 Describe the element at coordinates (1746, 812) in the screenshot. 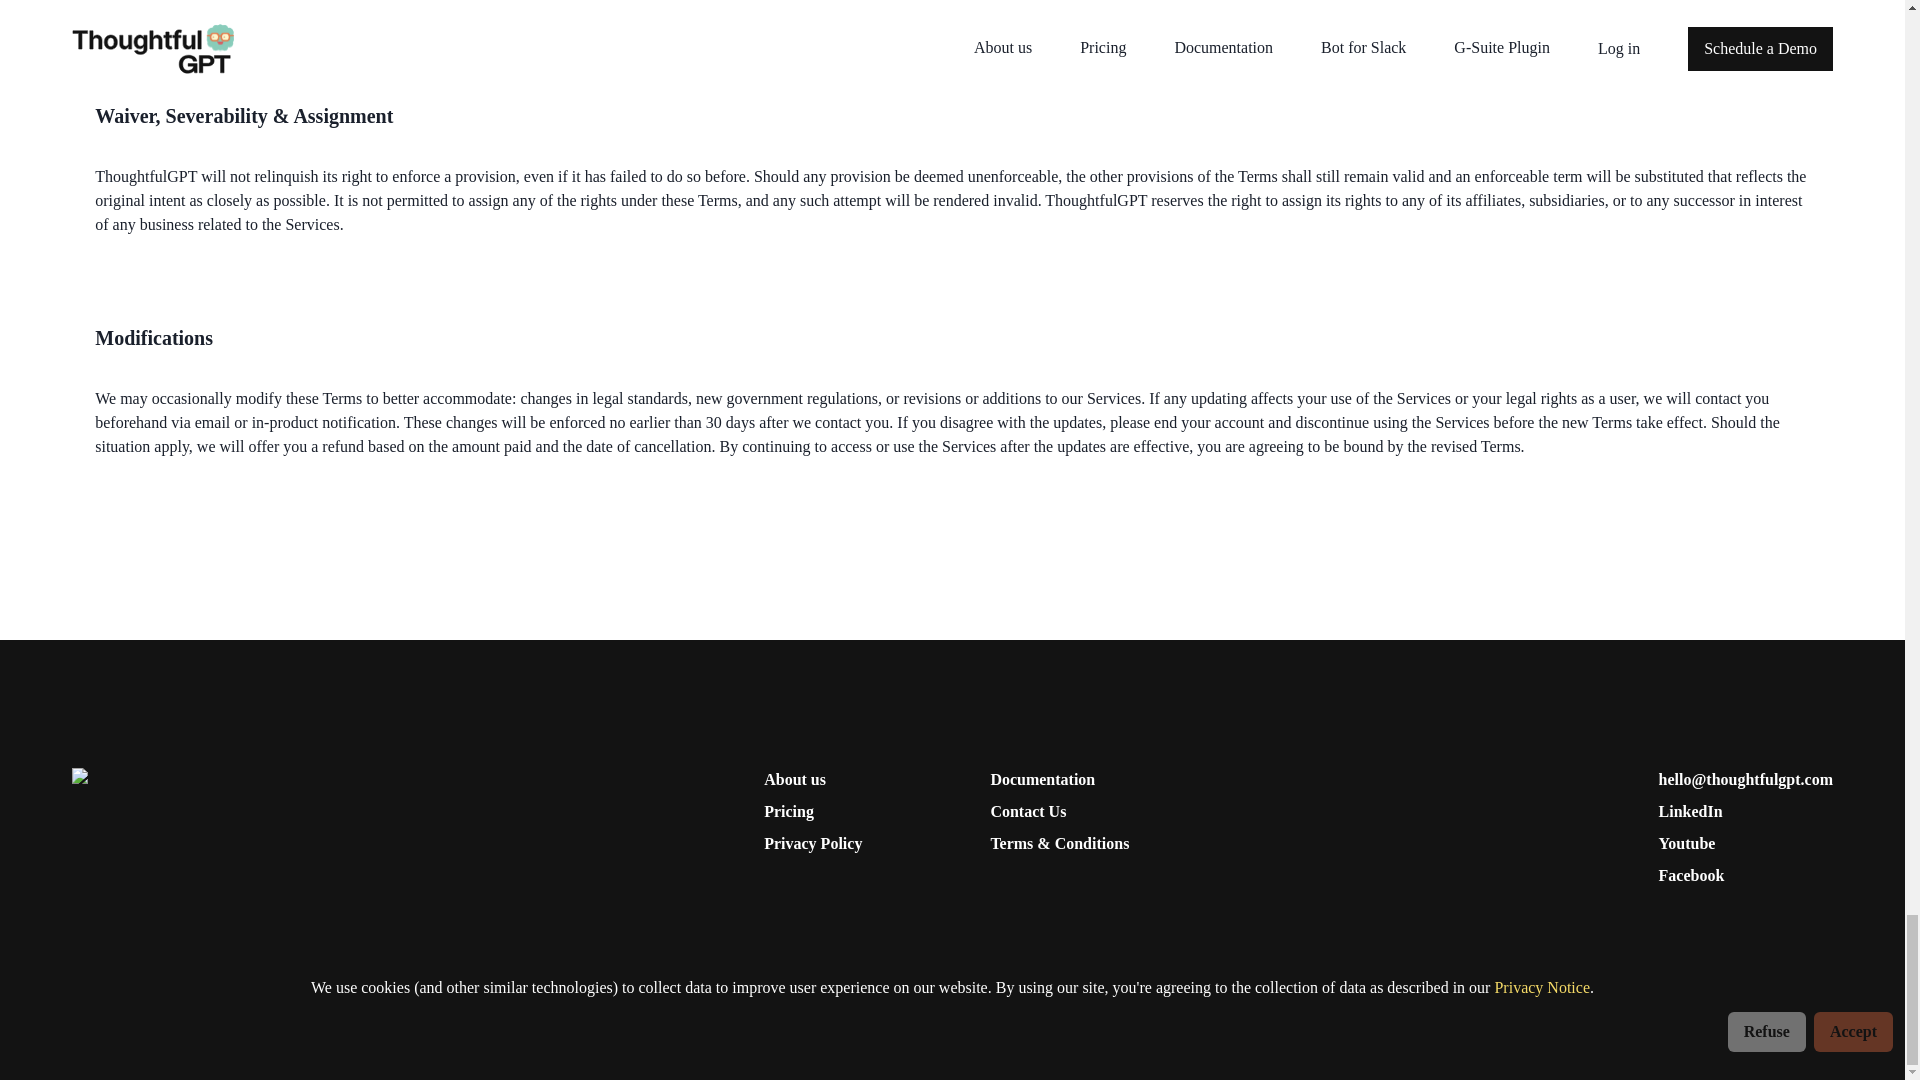

I see `LinkedIn` at that location.